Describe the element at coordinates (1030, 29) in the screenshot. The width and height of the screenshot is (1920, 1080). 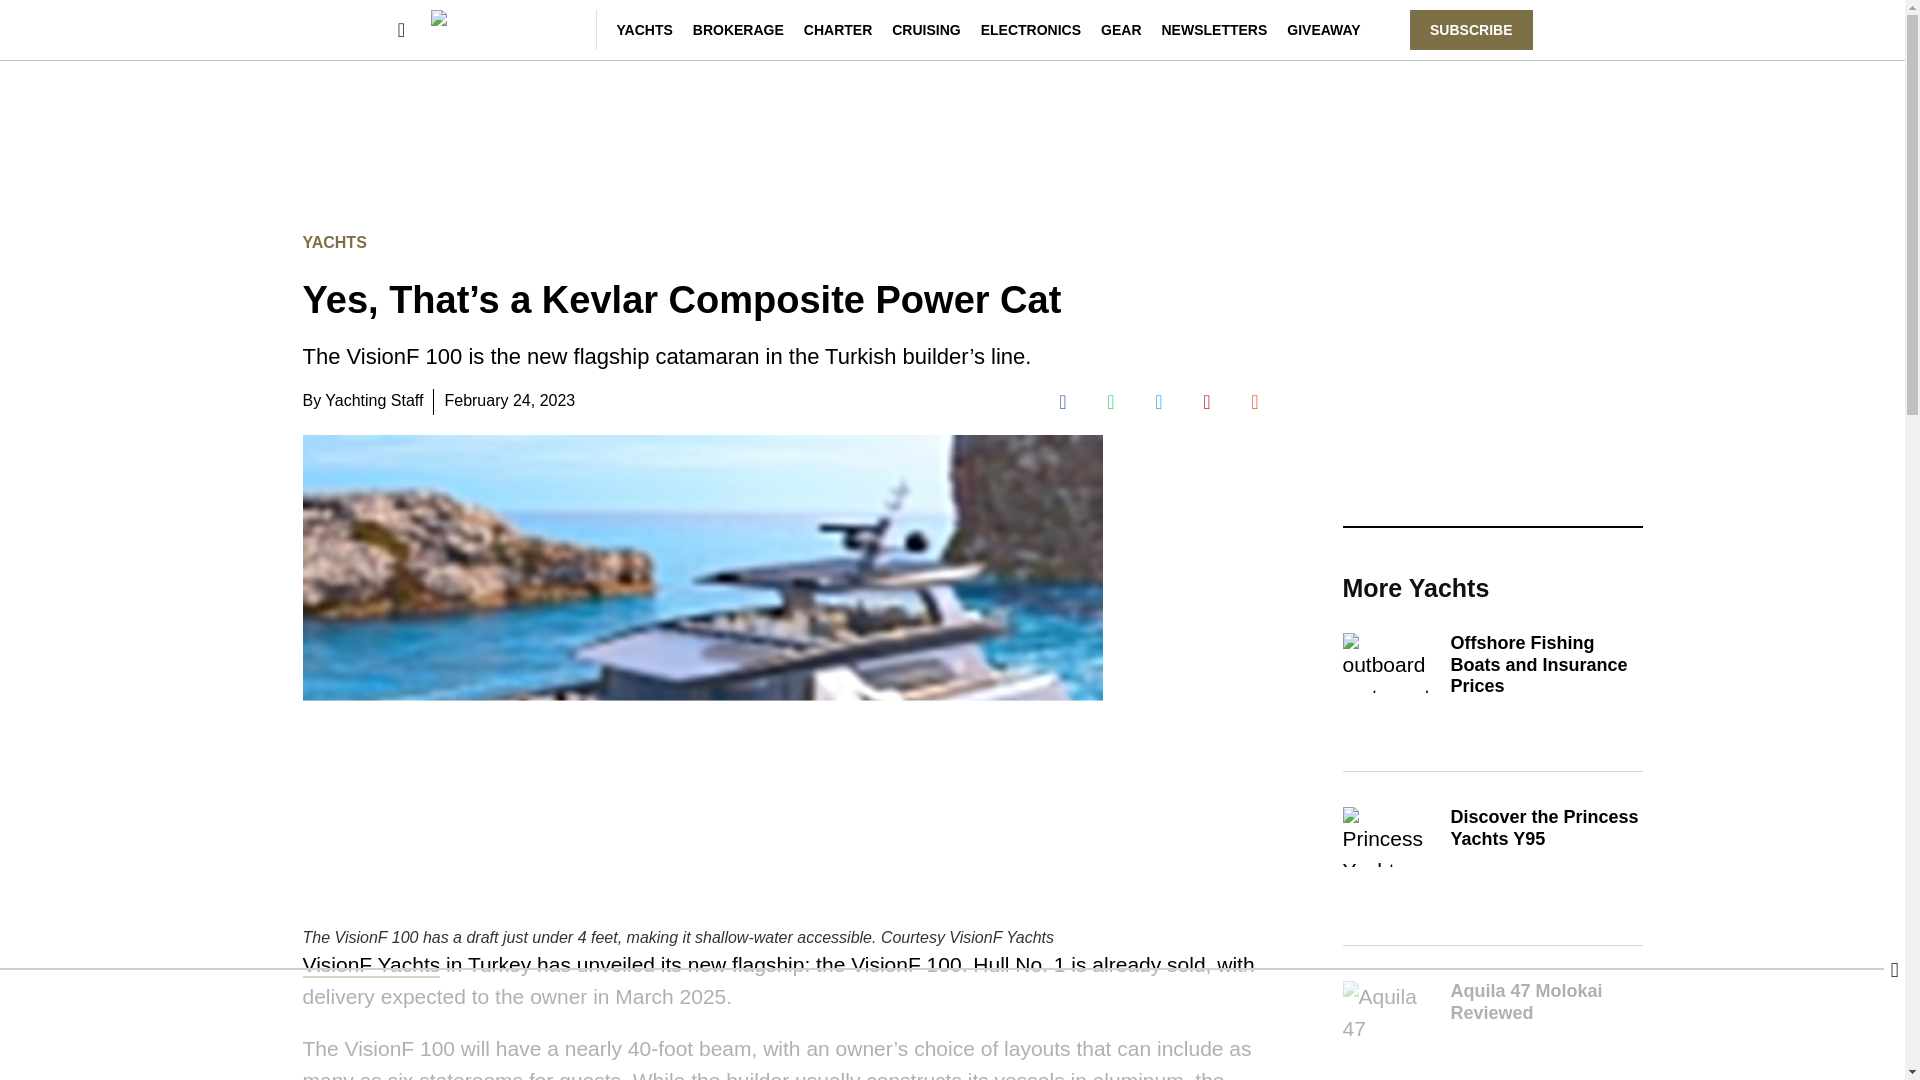
I see `ELECTRONICS` at that location.